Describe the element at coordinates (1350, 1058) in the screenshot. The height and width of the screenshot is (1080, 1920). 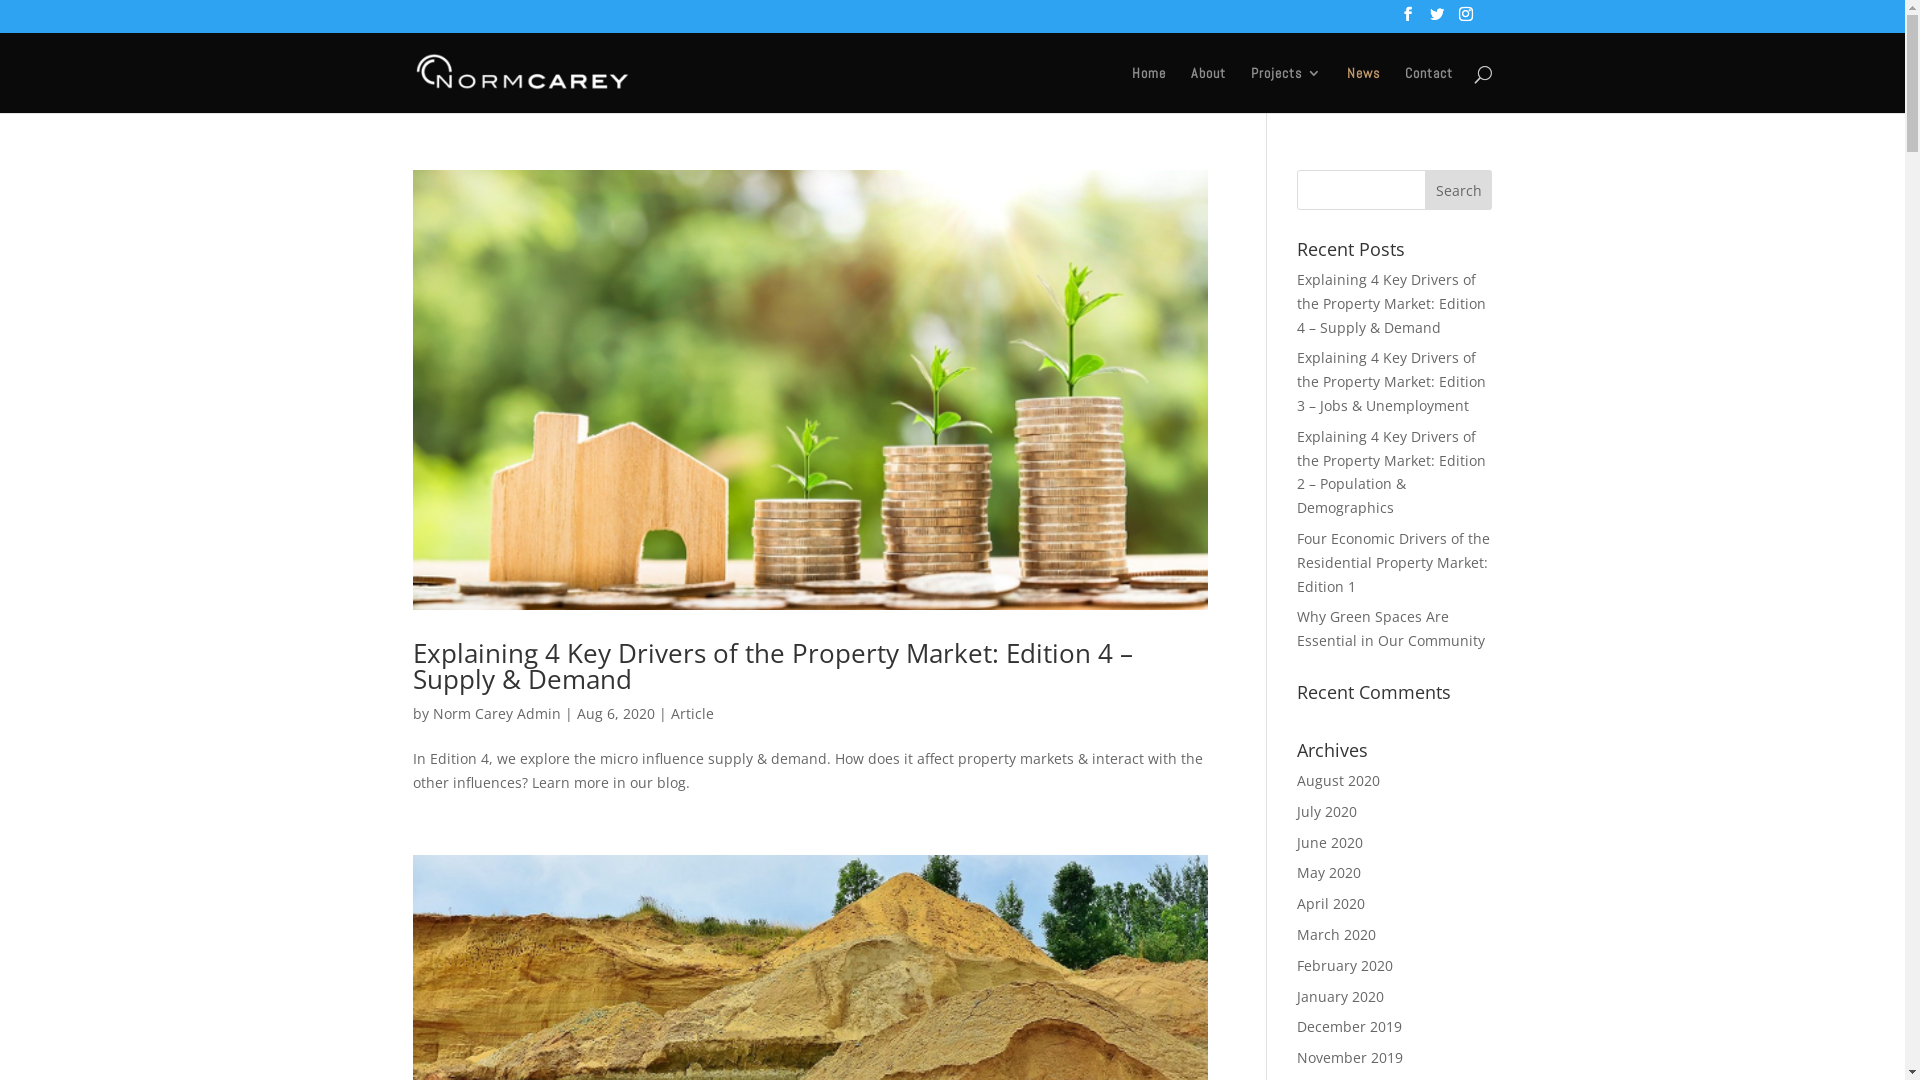
I see `November 2019` at that location.